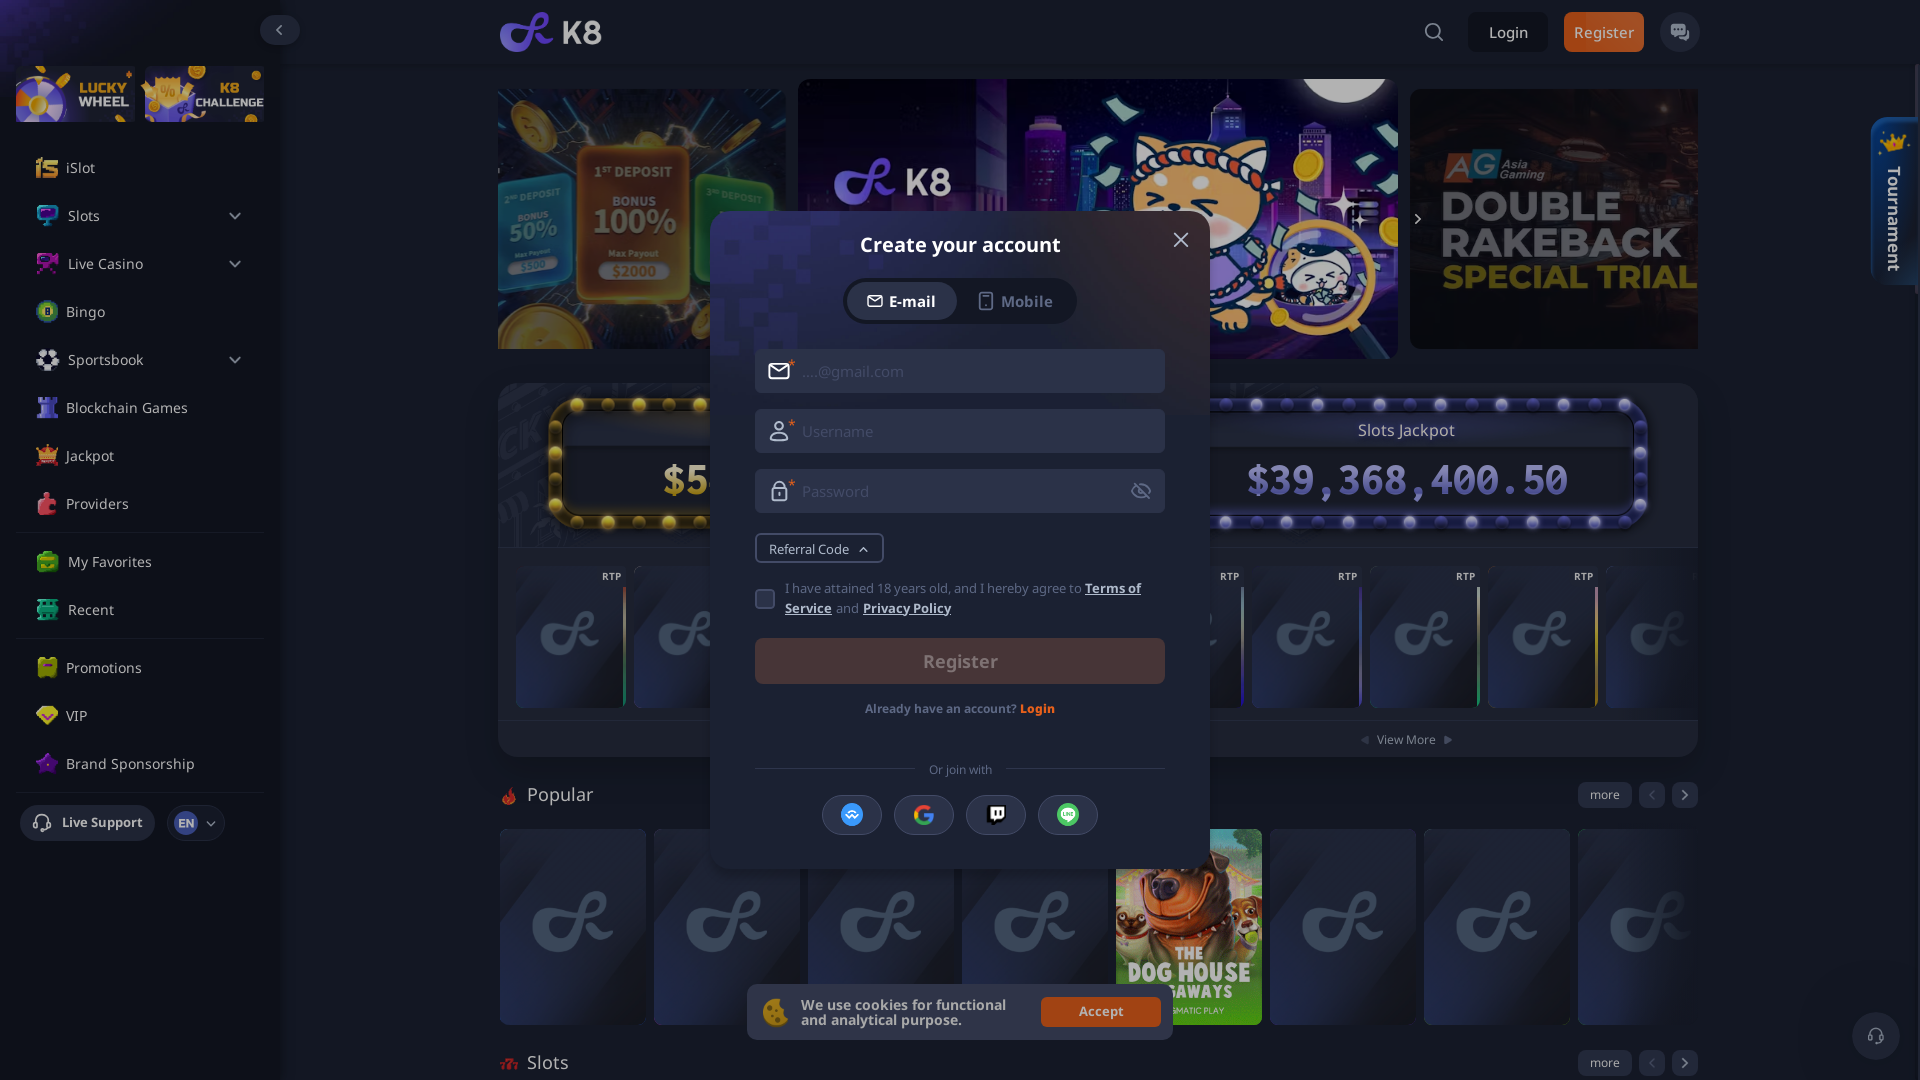 The width and height of the screenshot is (1920, 1080). What do you see at coordinates (1661, 637) in the screenshot?
I see `8 Balls of Fire` at bounding box center [1661, 637].